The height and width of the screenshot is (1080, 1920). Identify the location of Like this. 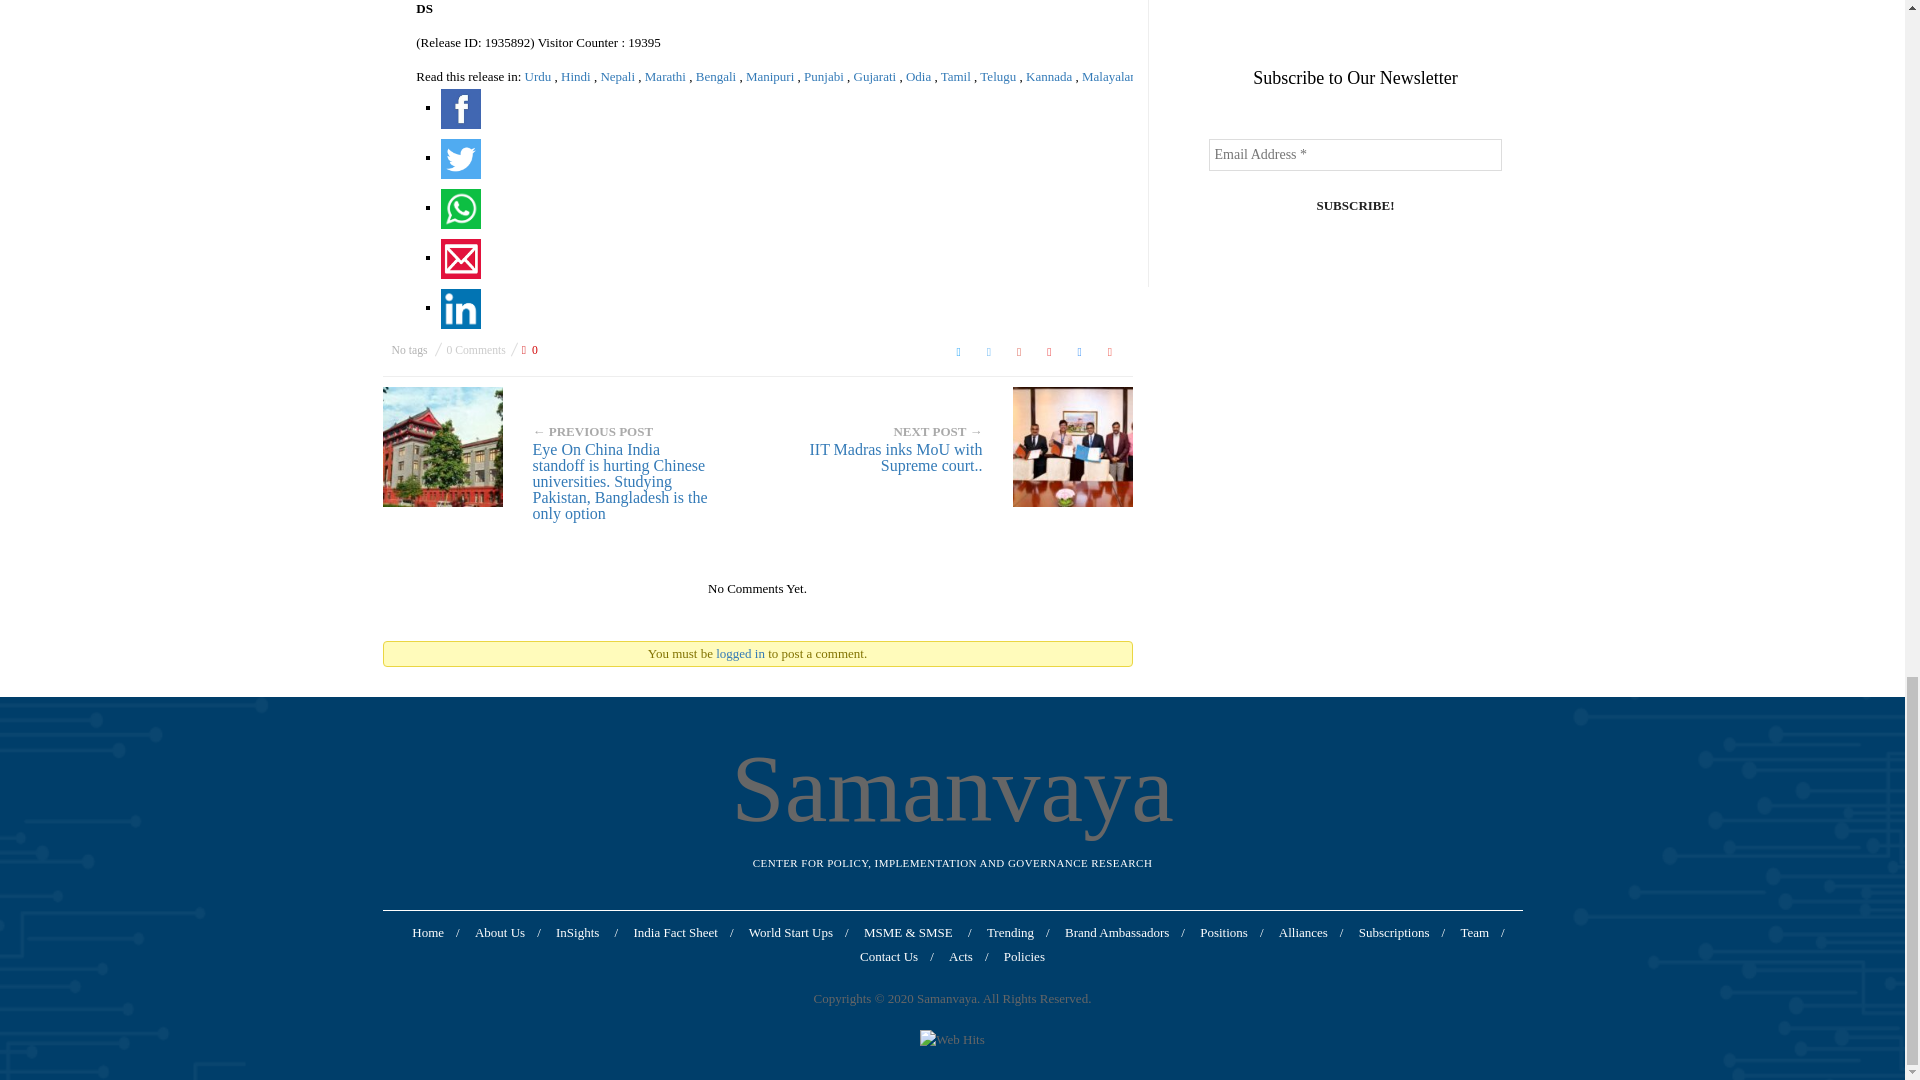
(530, 350).